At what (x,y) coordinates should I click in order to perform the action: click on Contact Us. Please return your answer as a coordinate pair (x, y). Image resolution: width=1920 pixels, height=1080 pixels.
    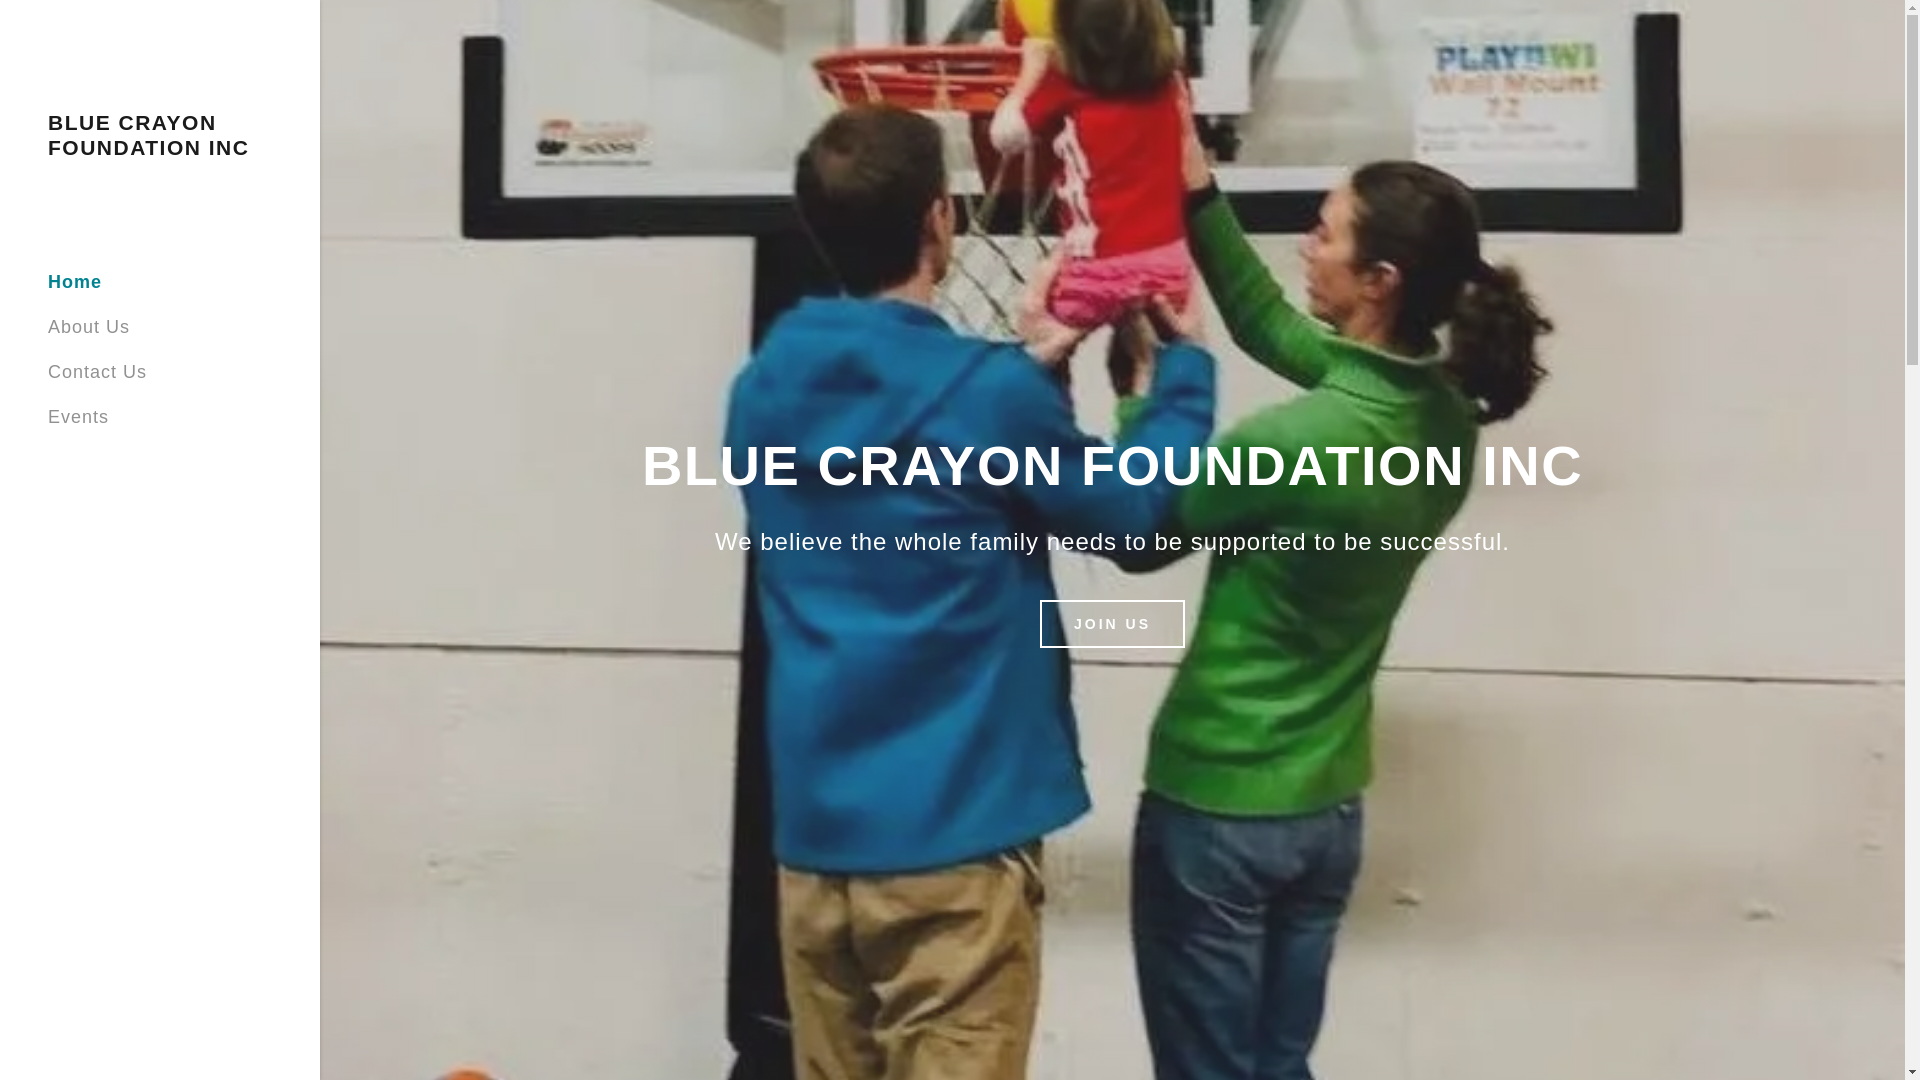
    Looking at the image, I should click on (98, 372).